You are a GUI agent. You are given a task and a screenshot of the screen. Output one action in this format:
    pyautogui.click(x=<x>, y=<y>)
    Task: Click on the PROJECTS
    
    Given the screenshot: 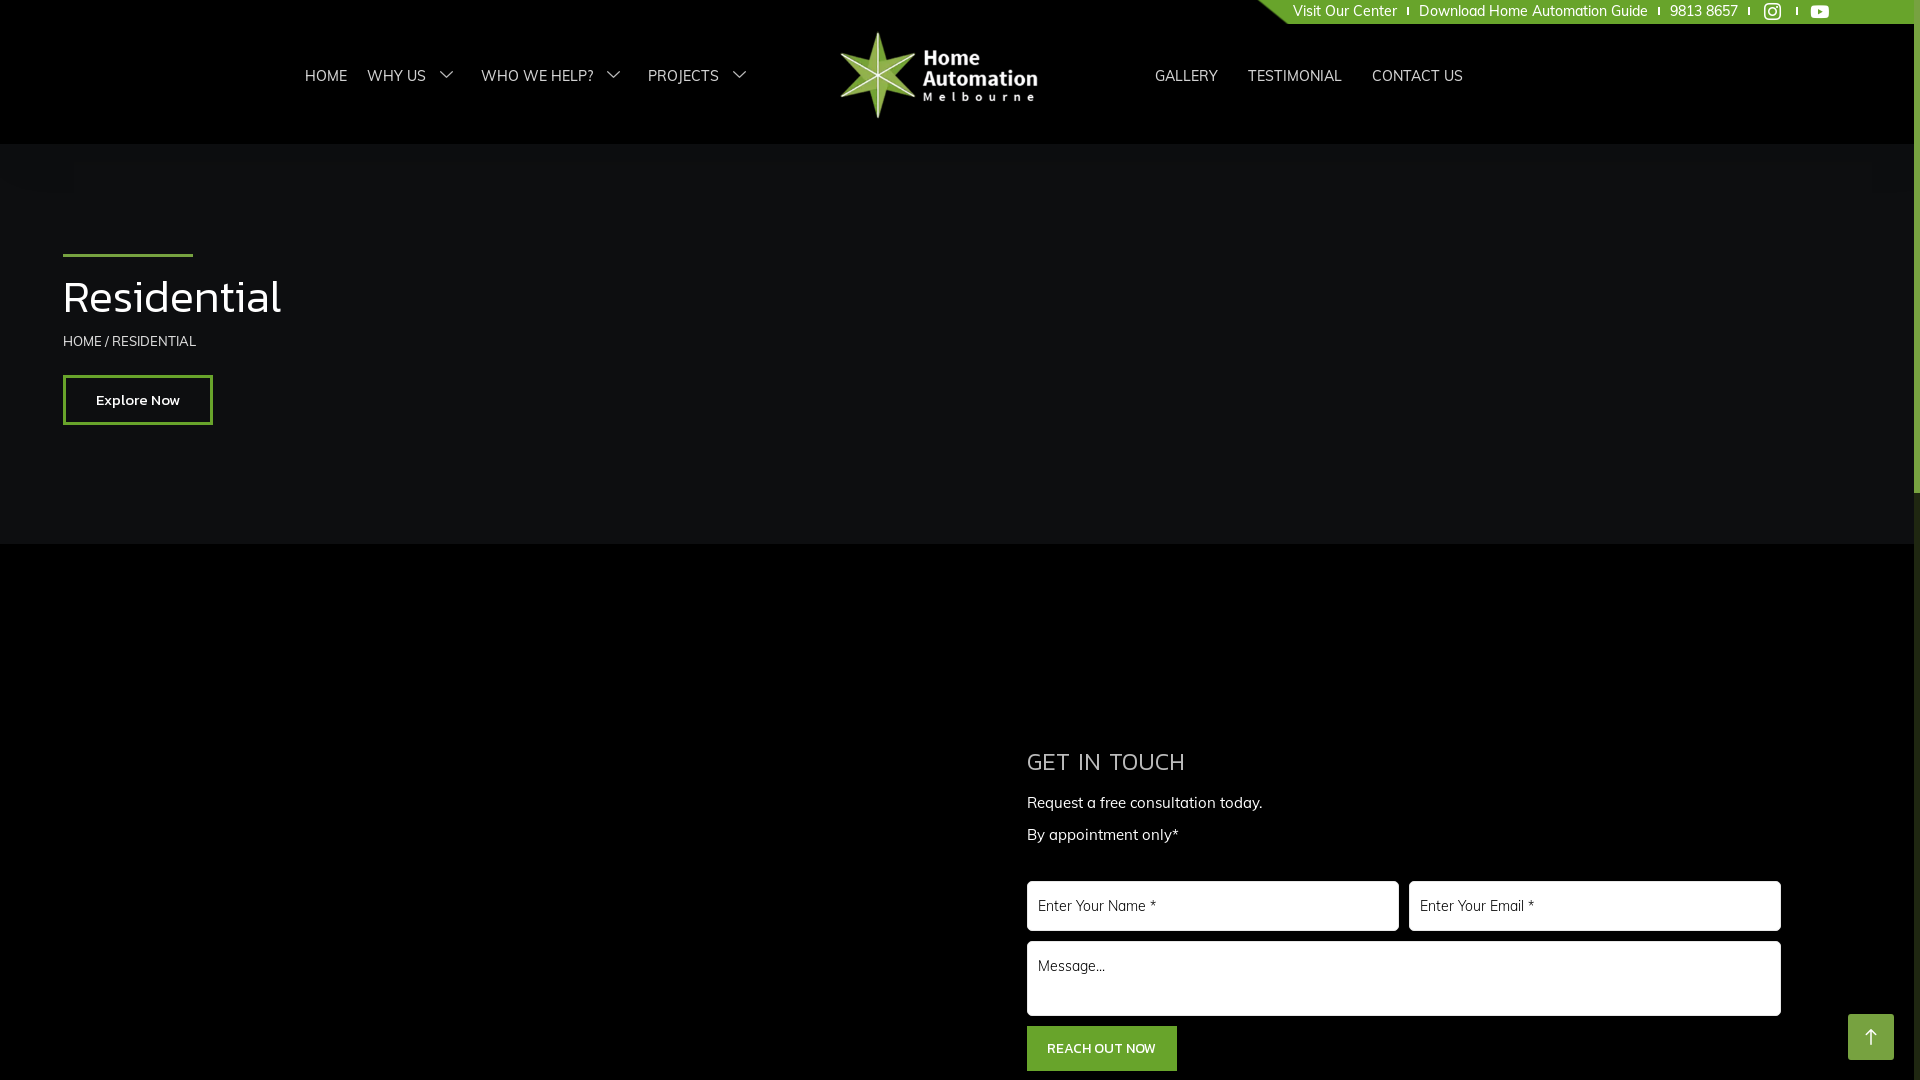 What is the action you would take?
    pyautogui.click(x=701, y=76)
    